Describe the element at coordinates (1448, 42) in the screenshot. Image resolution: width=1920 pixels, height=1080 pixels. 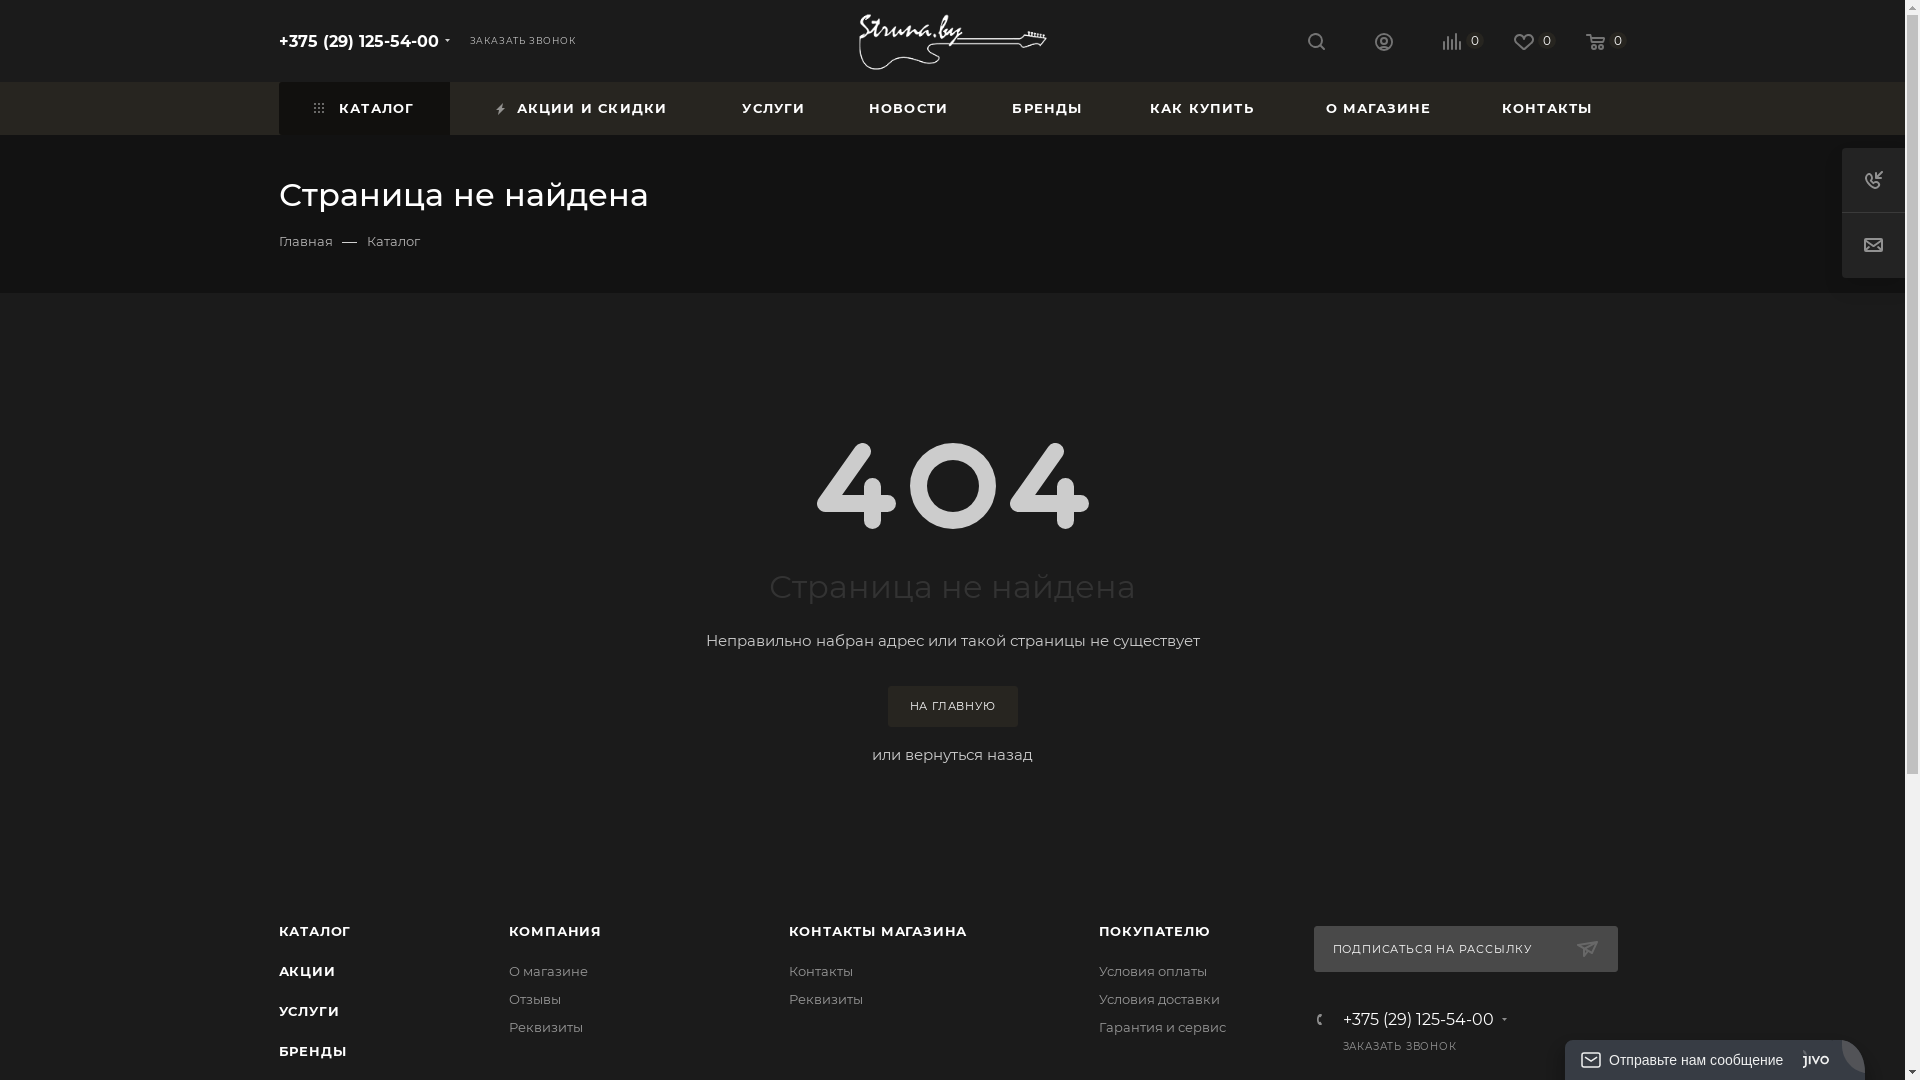
I see `0` at that location.